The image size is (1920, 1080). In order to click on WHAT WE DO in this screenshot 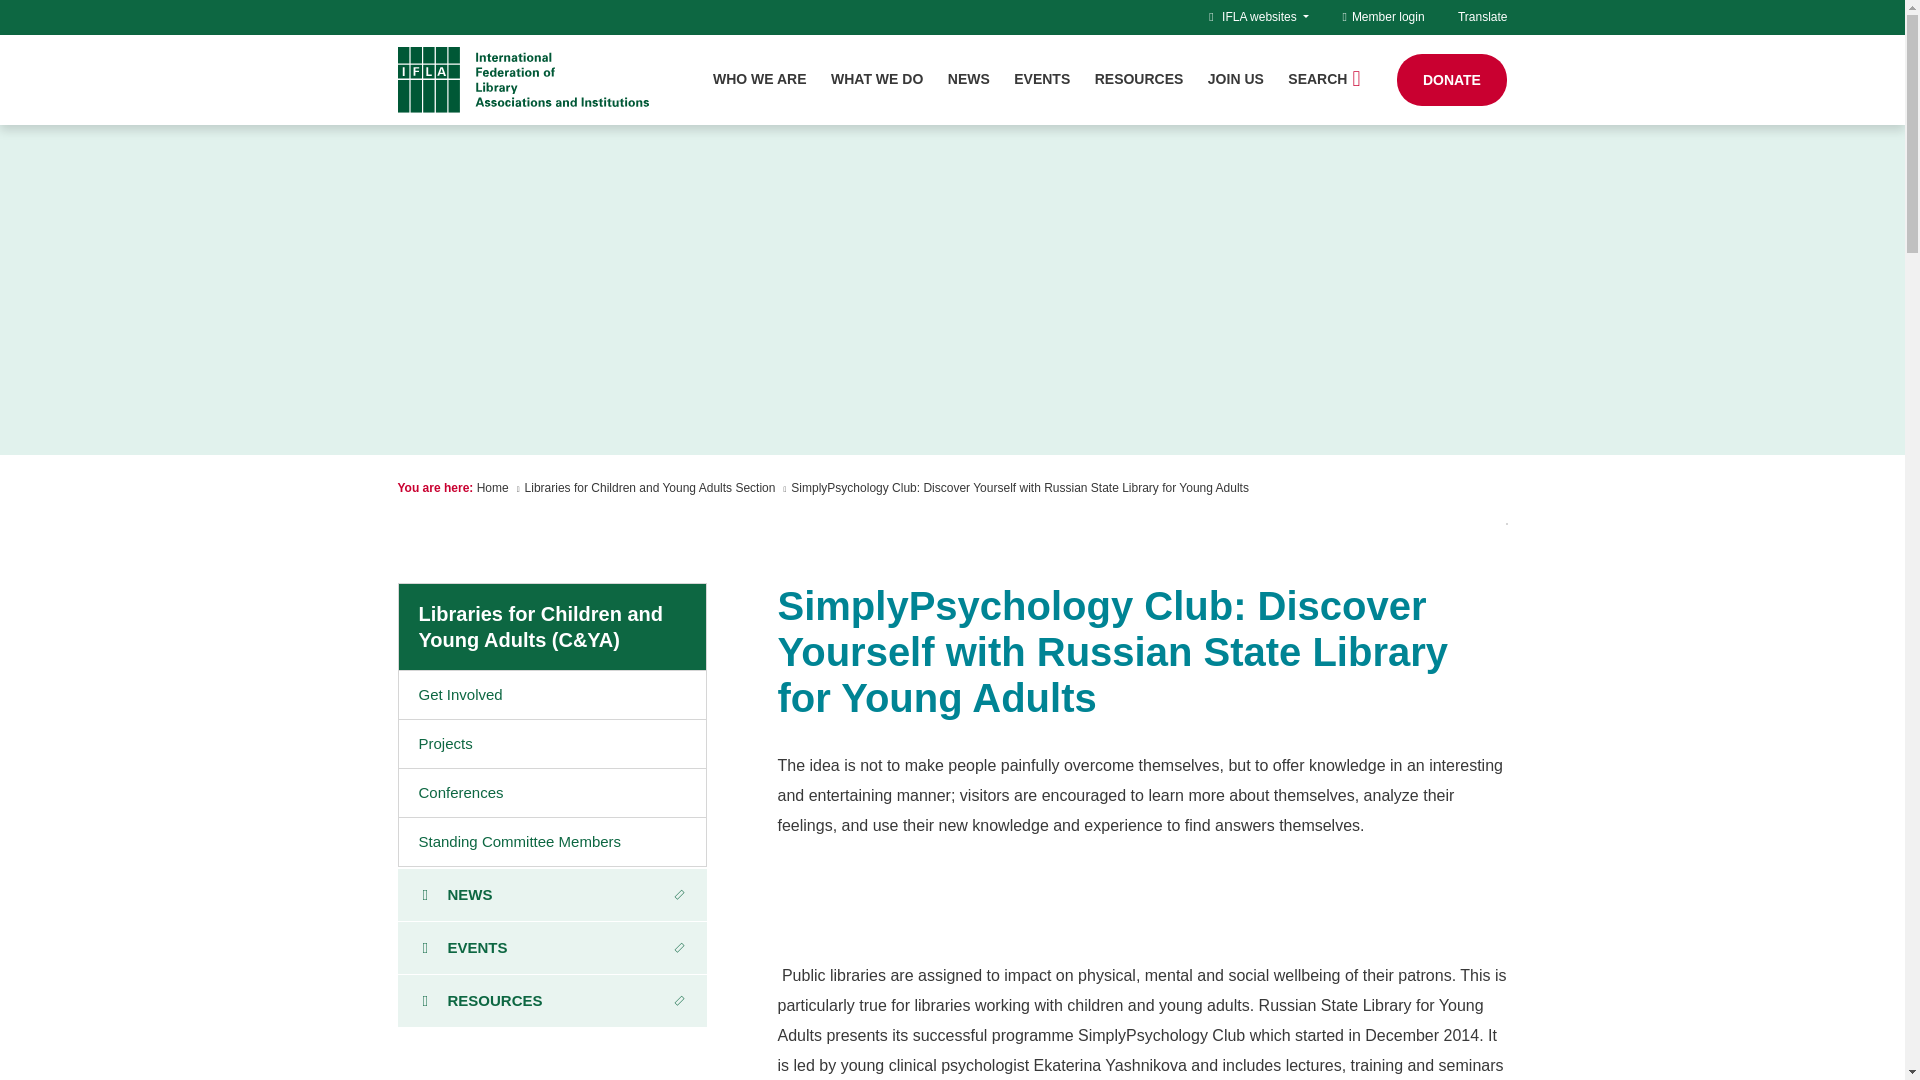, I will do `click(877, 79)`.